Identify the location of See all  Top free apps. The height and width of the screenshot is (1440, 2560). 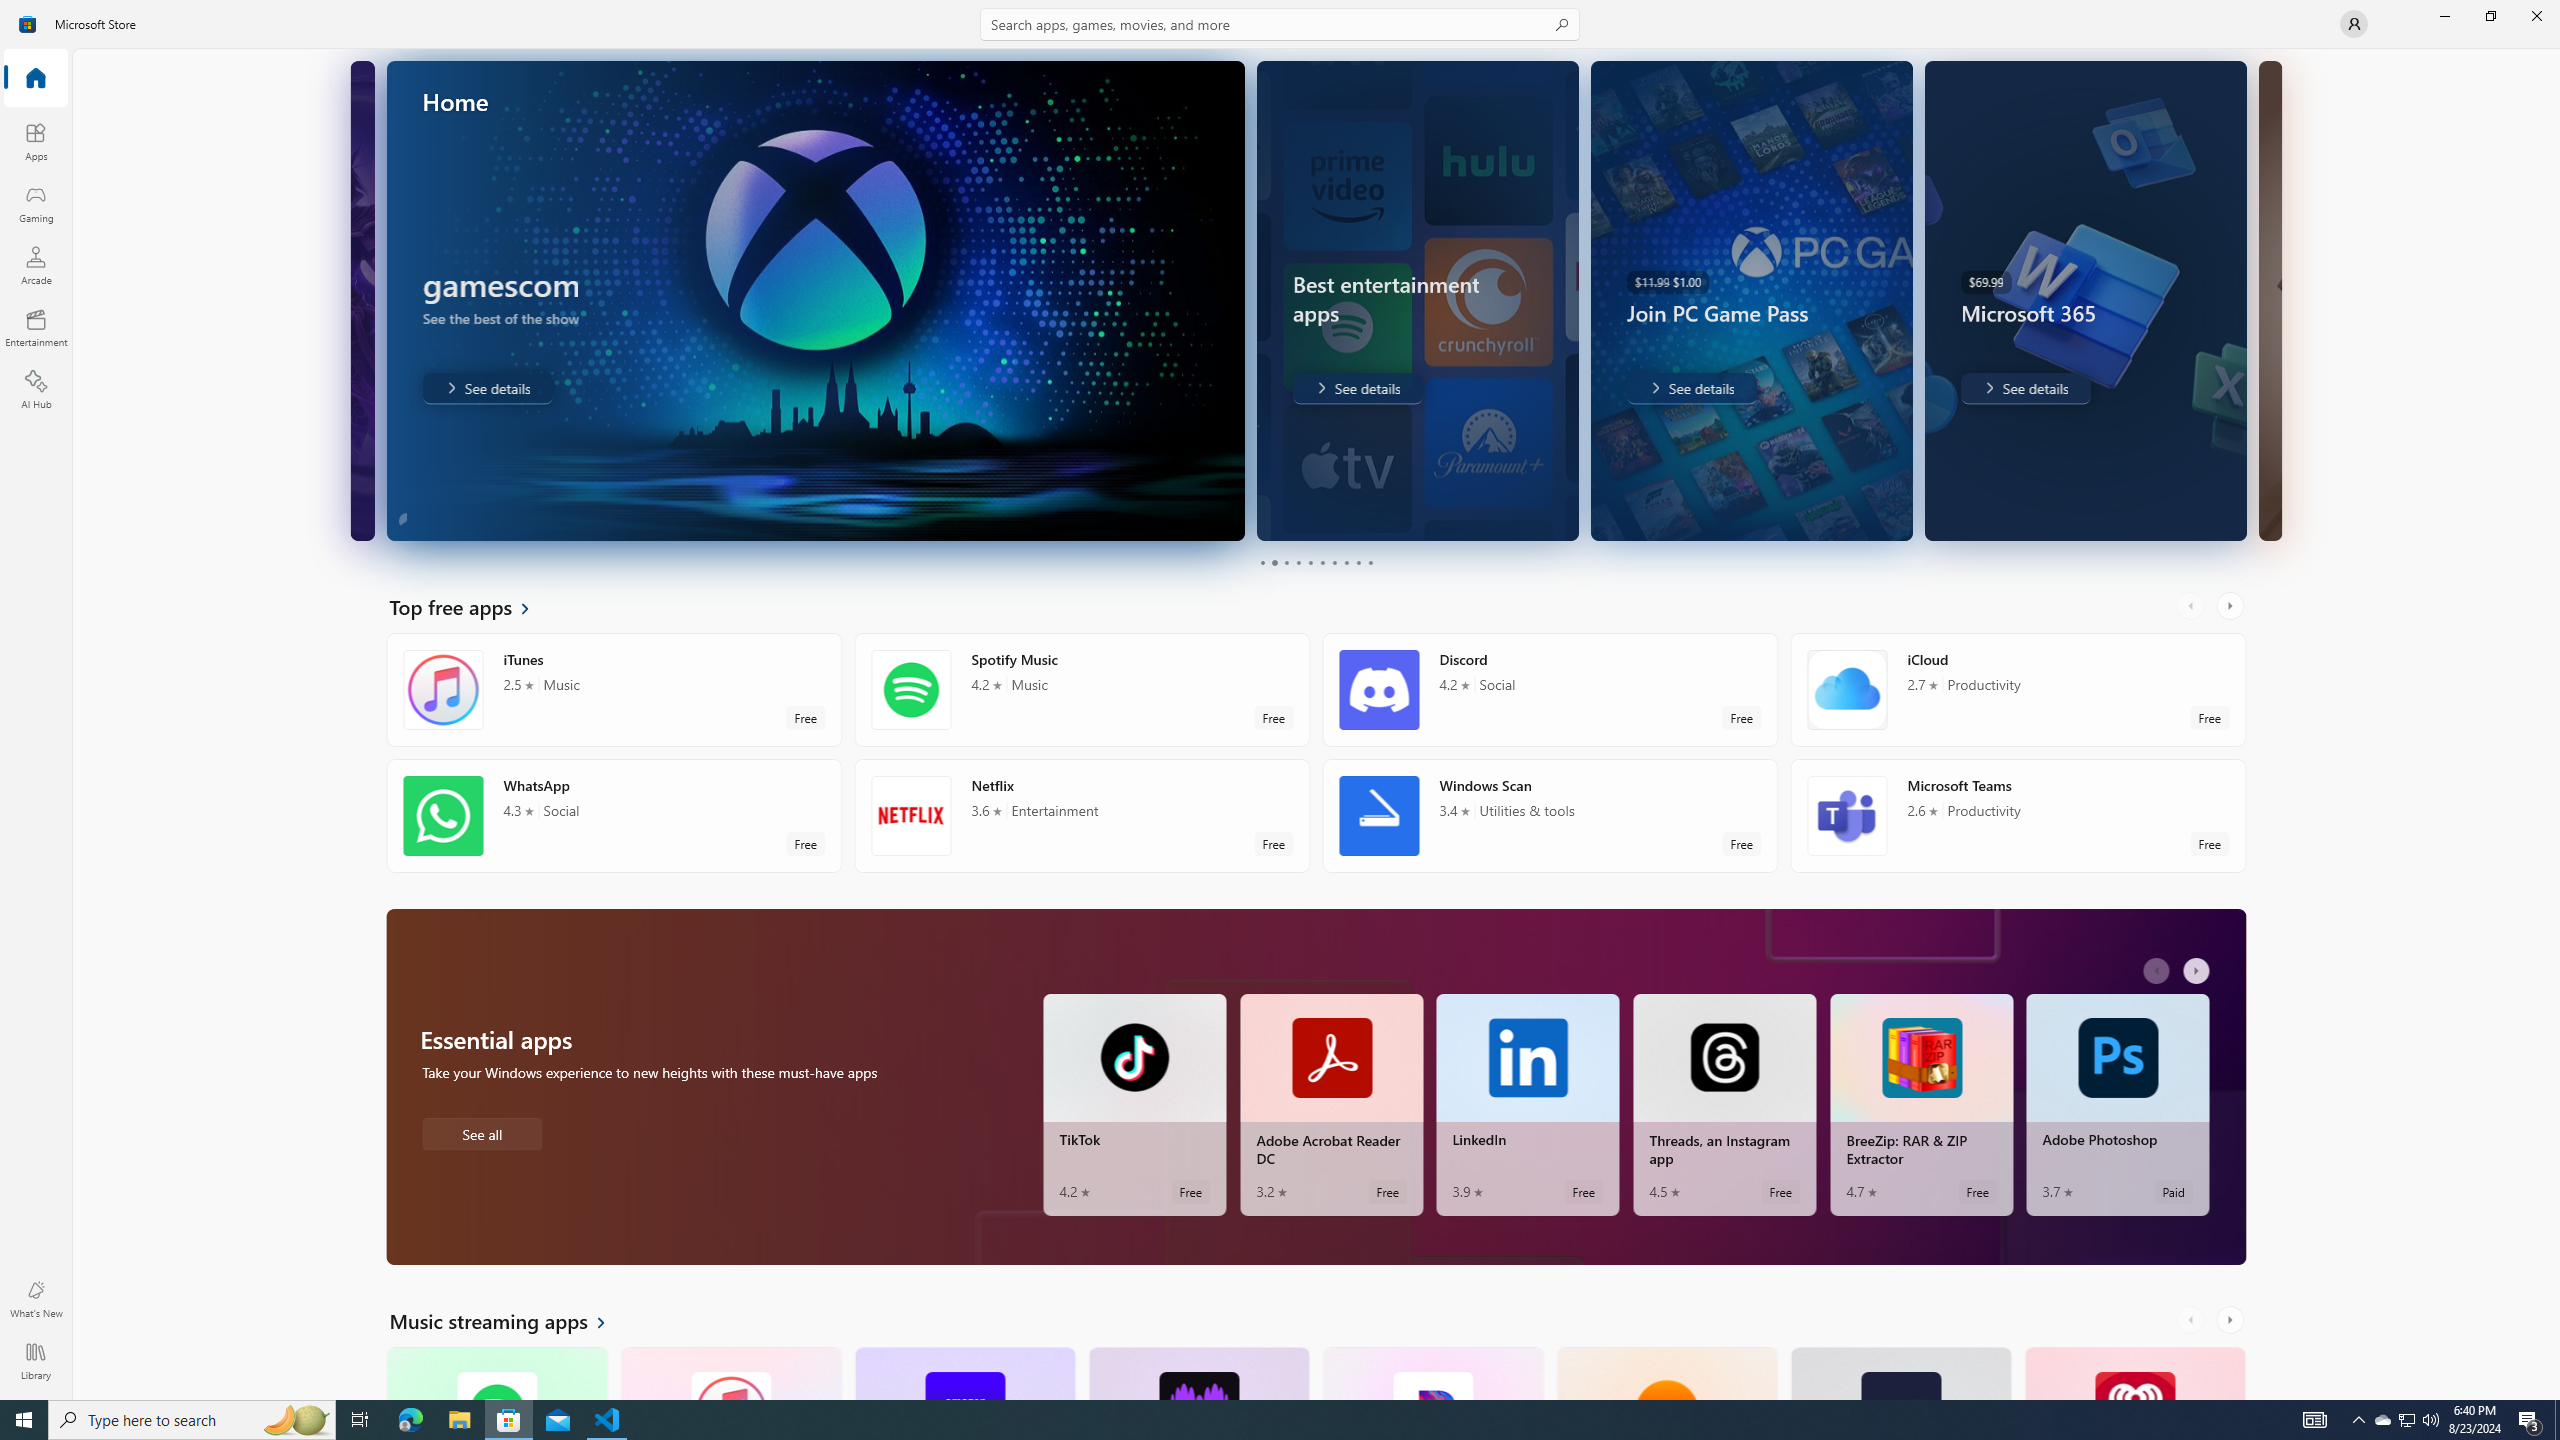
(472, 606).